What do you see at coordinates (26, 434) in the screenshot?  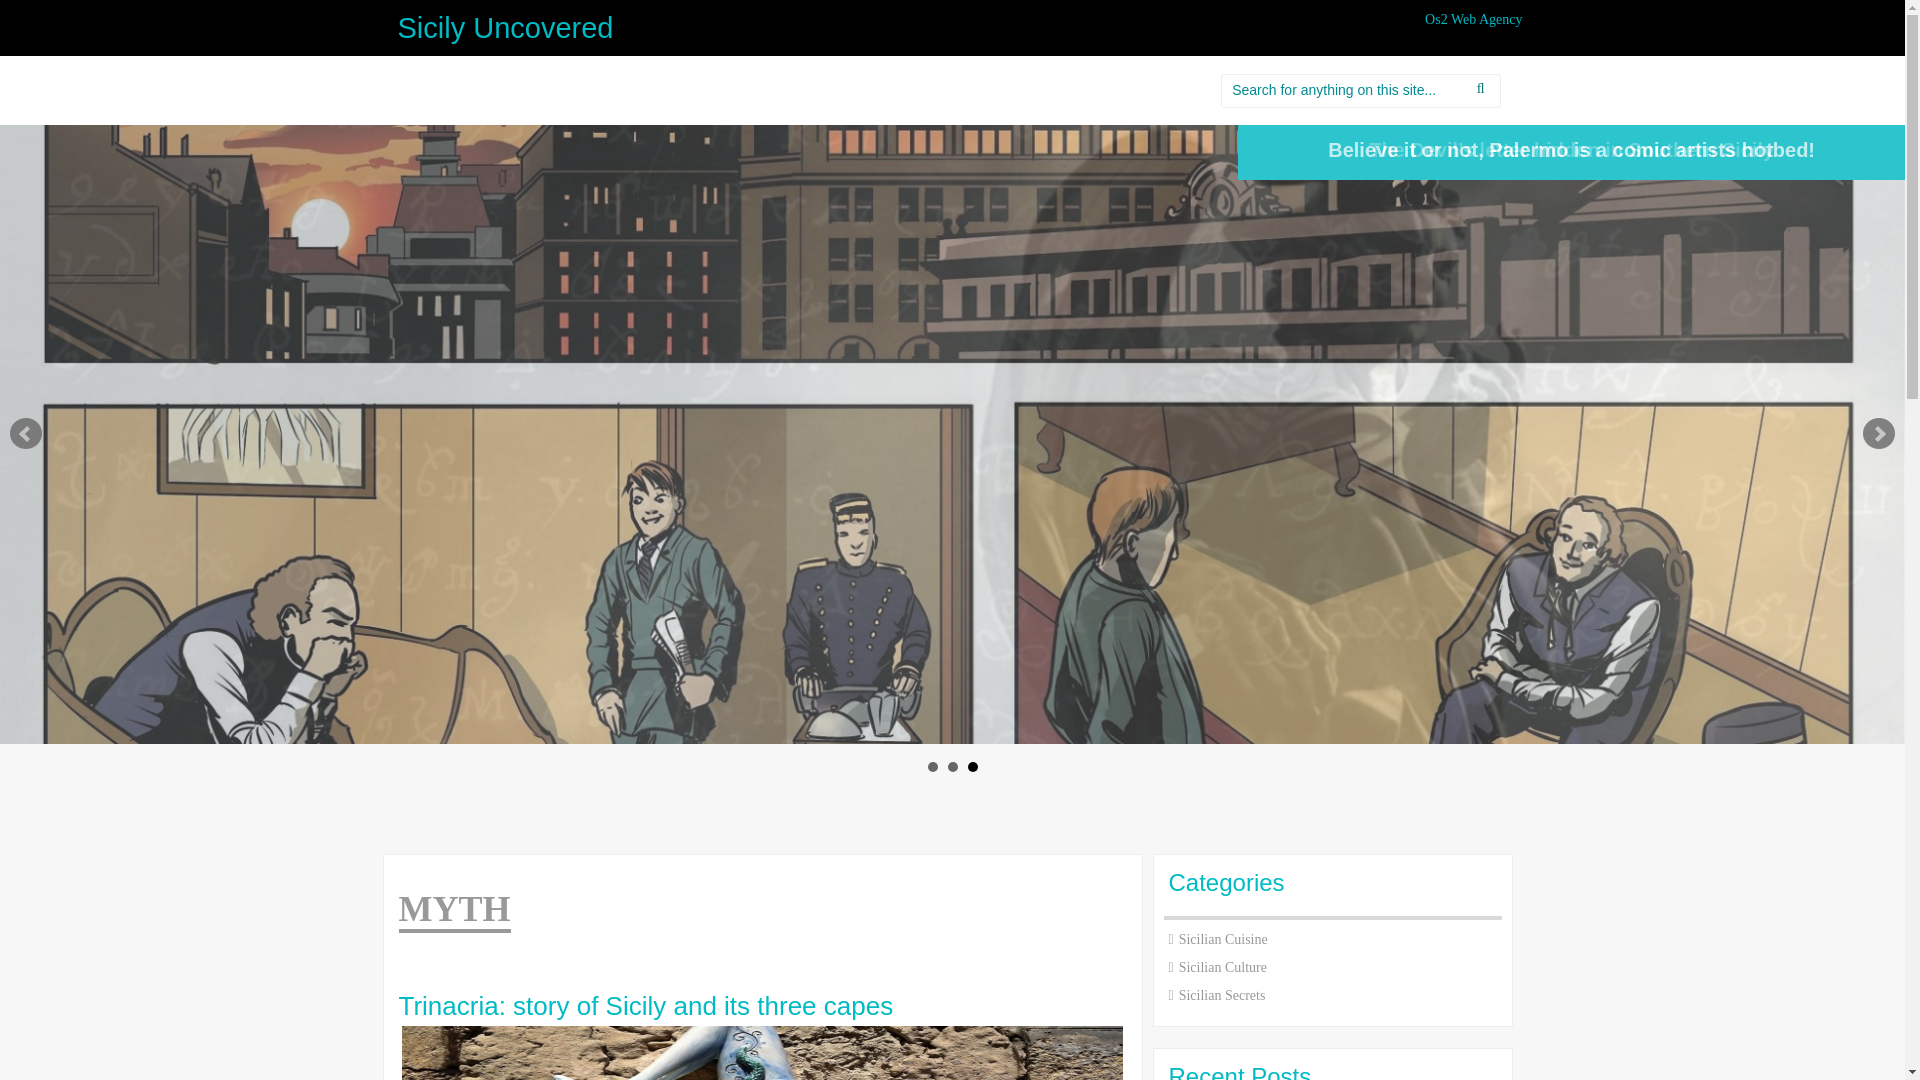 I see `Prev` at bounding box center [26, 434].